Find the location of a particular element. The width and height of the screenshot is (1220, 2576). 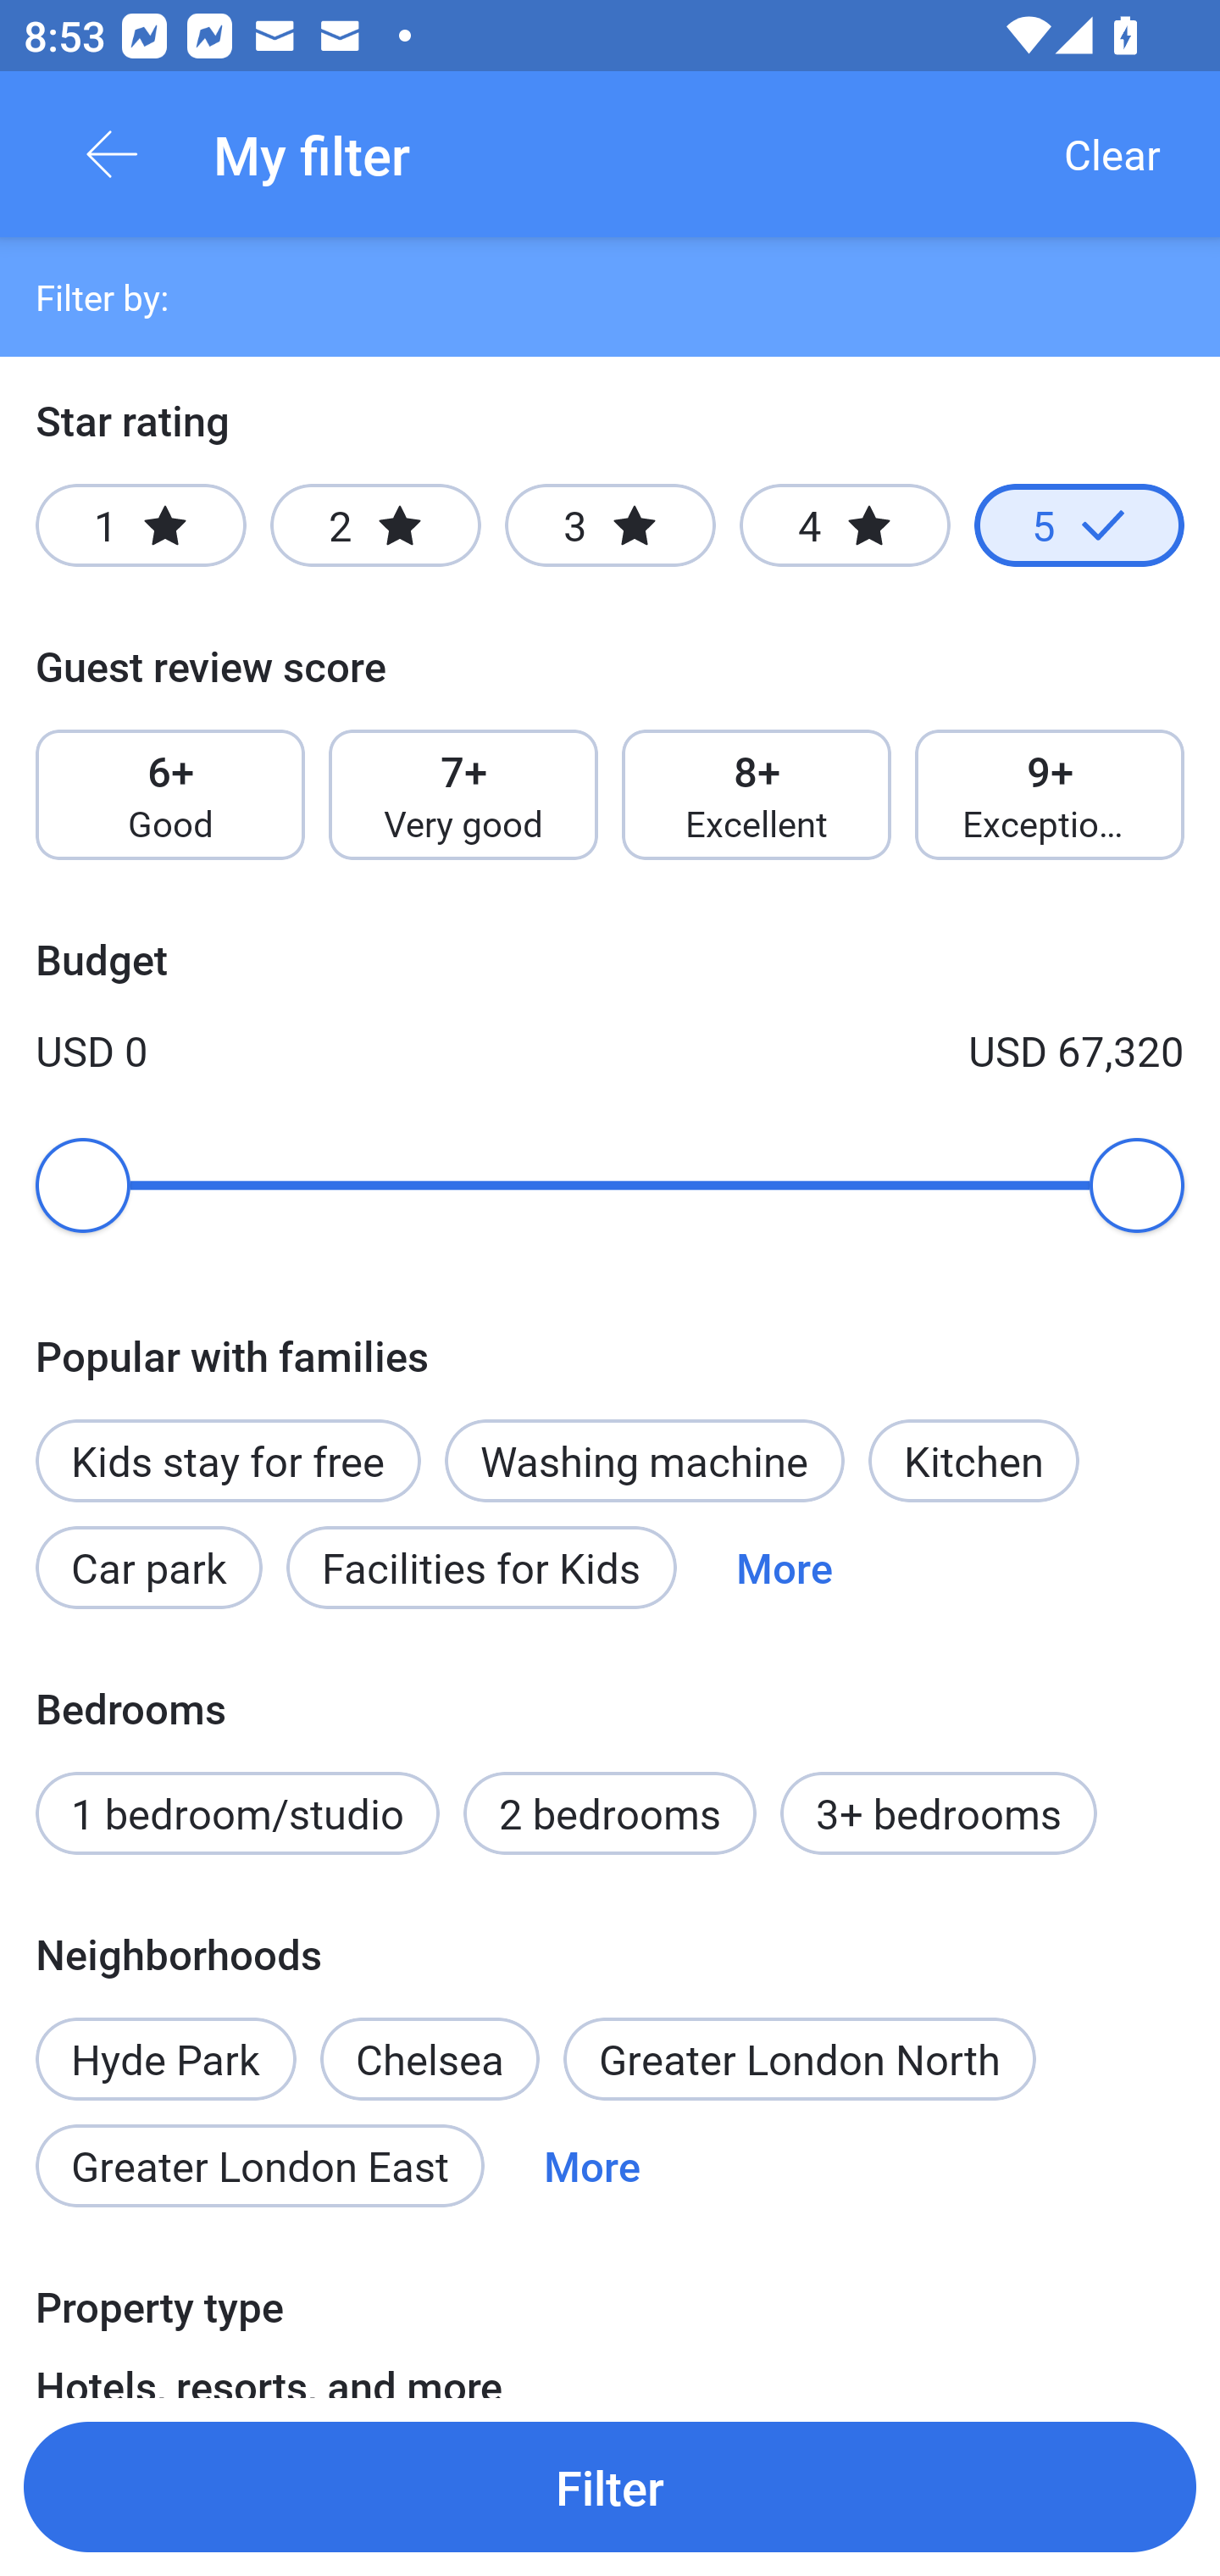

4 is located at coordinates (844, 525).